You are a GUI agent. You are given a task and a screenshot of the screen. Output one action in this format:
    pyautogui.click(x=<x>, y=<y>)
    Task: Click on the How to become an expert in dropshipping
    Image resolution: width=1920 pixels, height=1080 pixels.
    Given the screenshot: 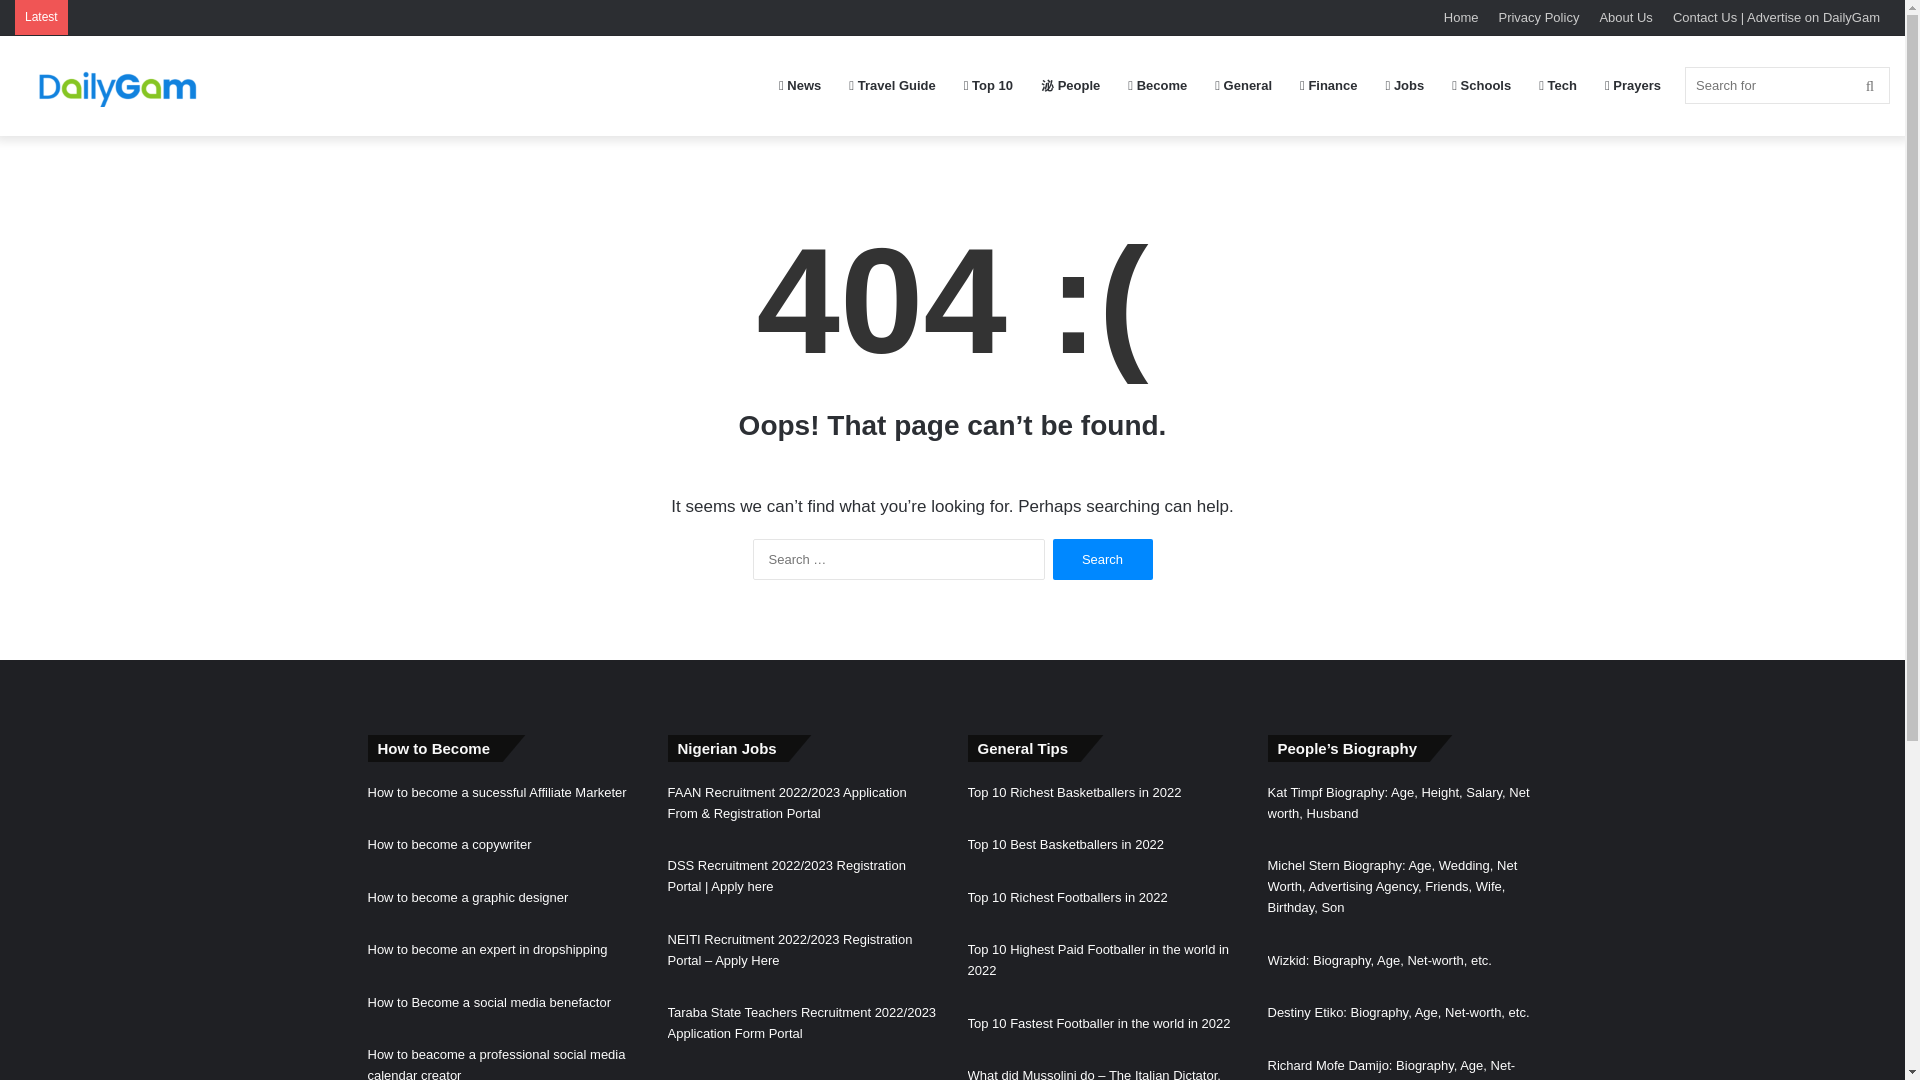 What is the action you would take?
    pyautogui.click(x=488, y=948)
    